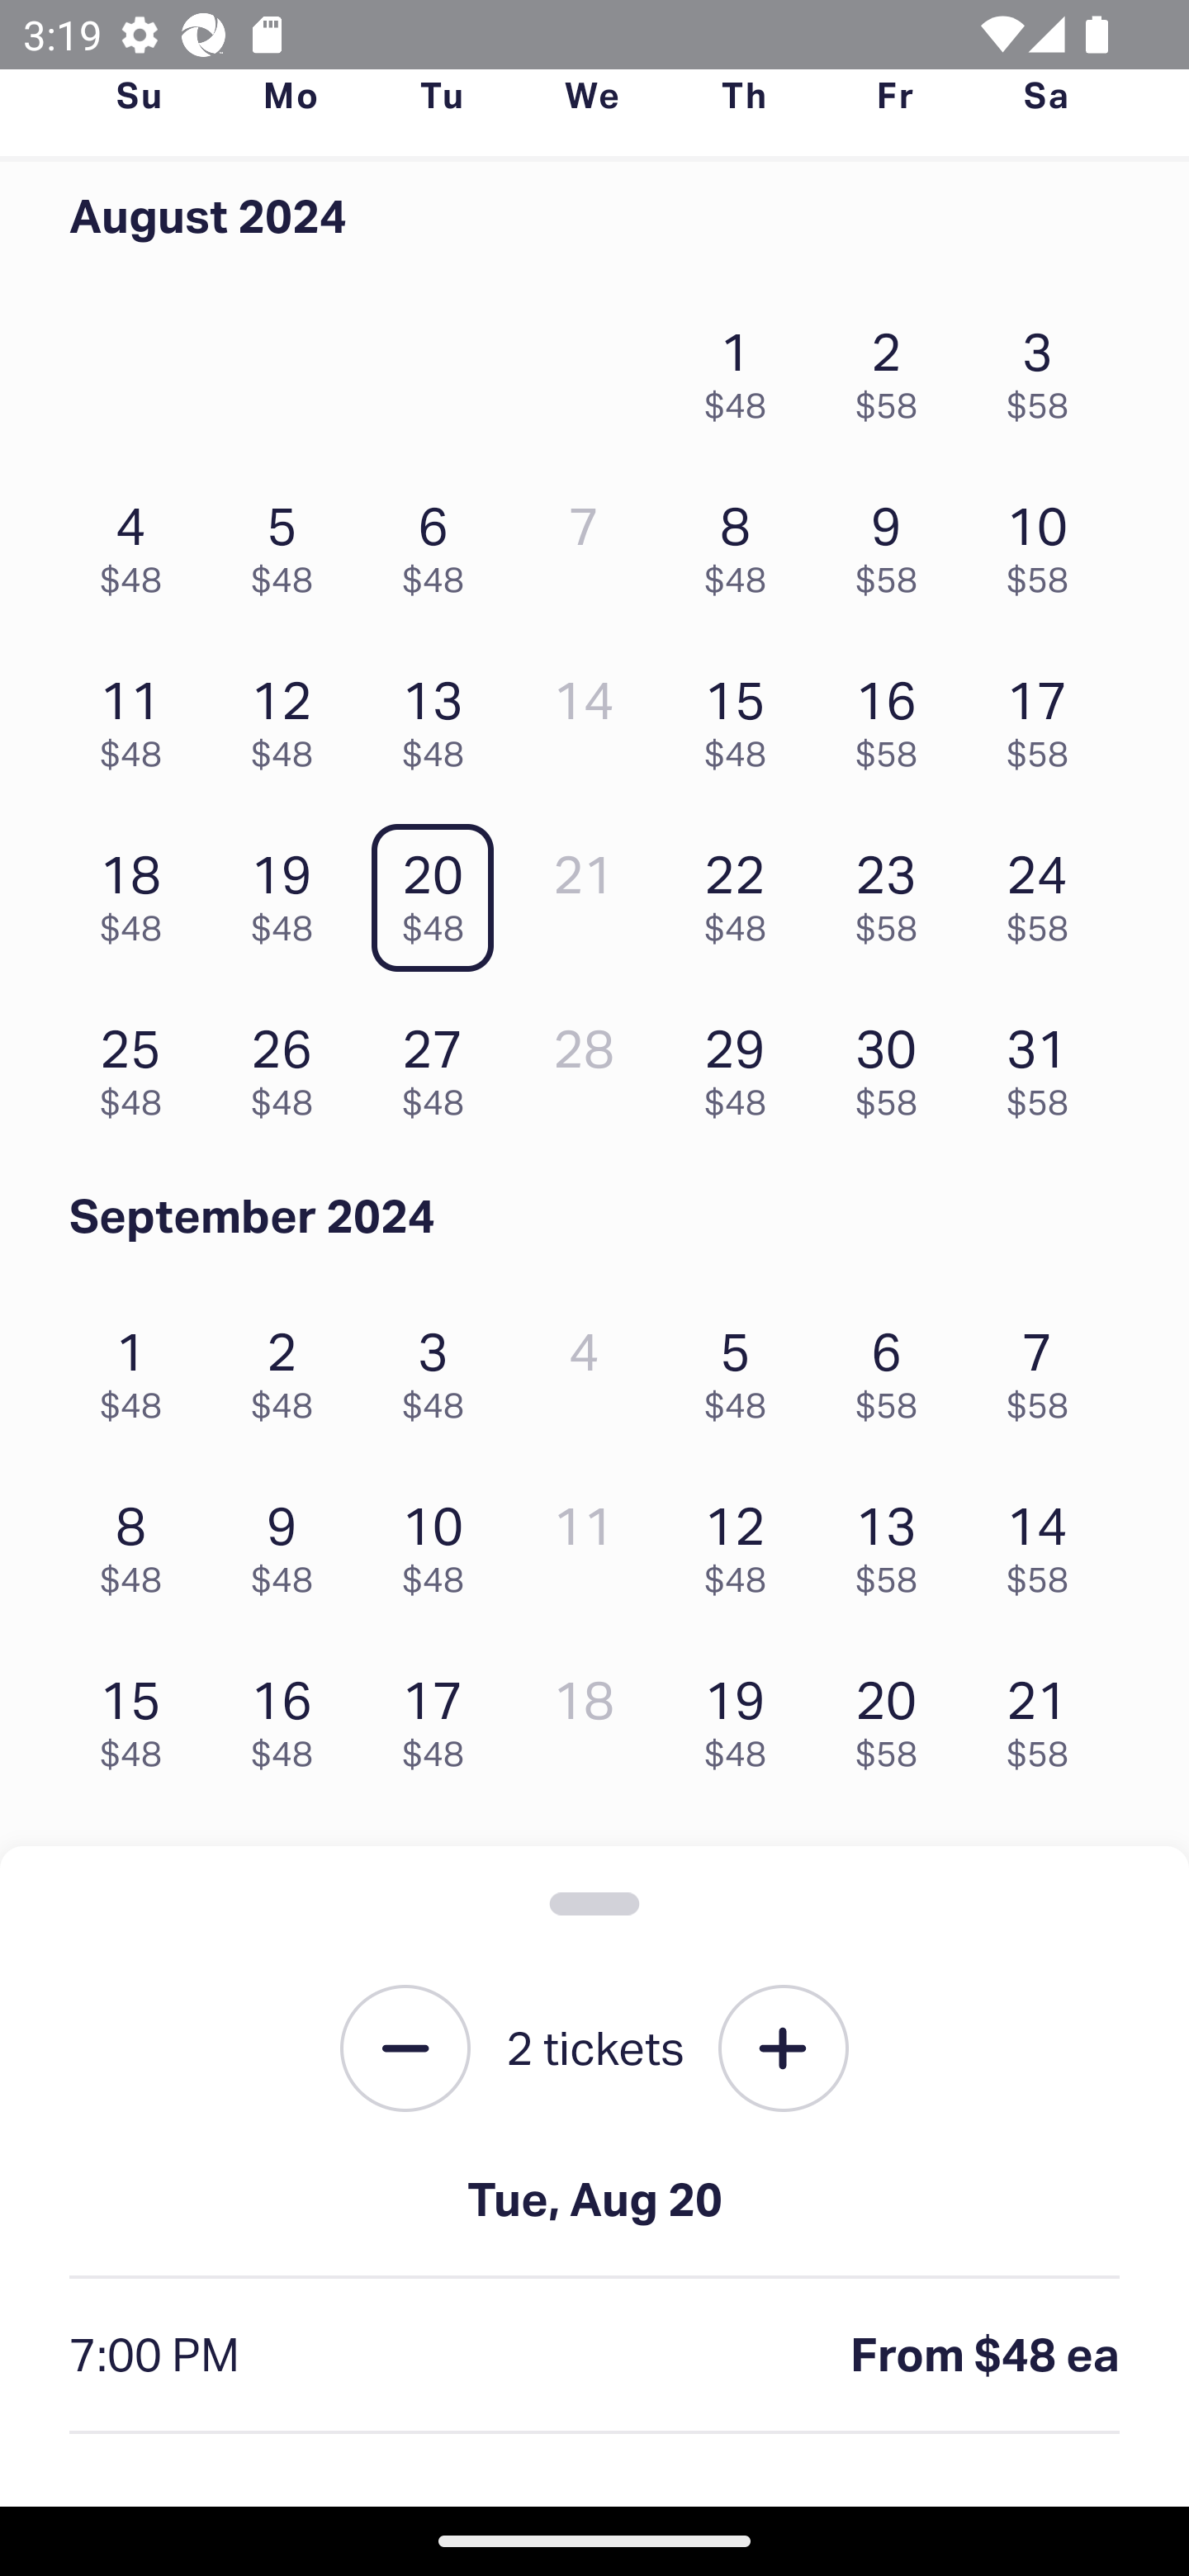 The width and height of the screenshot is (1189, 2576). I want to click on 6 $48, so click(441, 542).